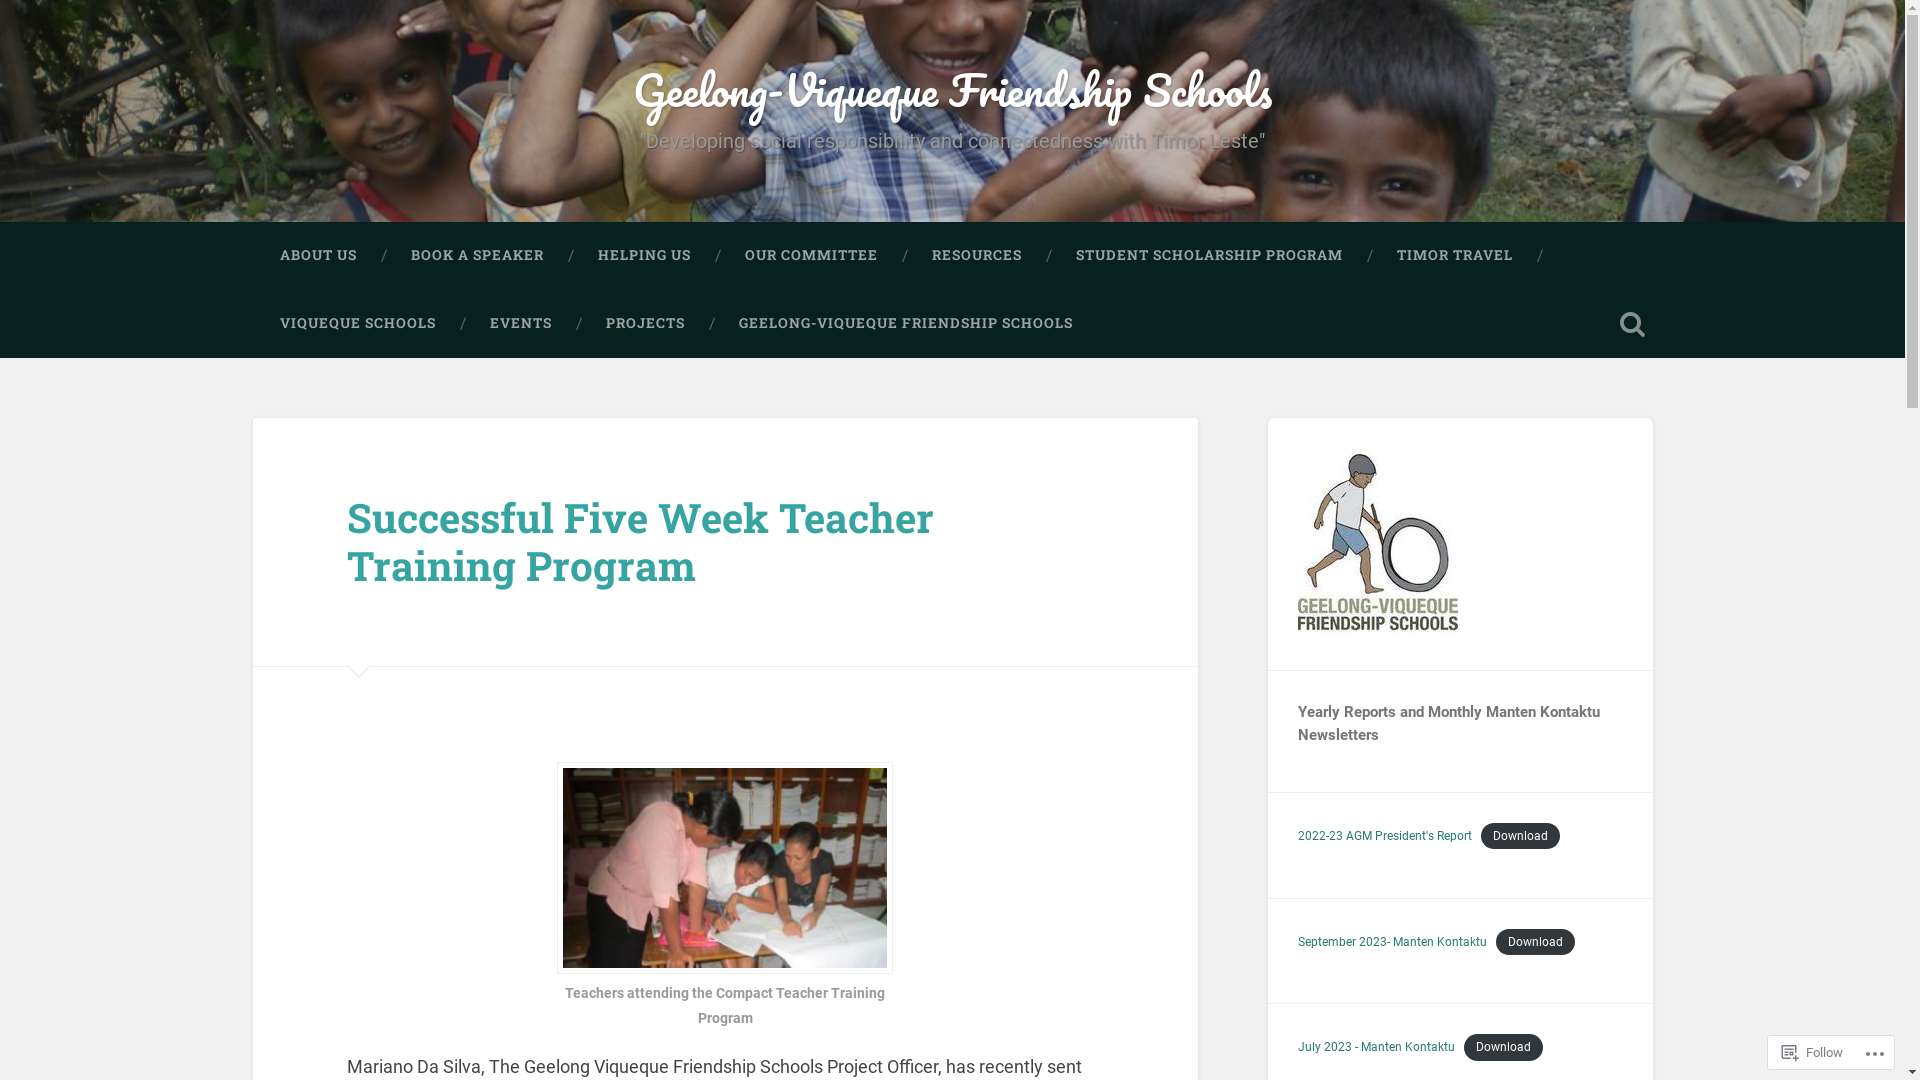  What do you see at coordinates (357, 324) in the screenshot?
I see `VIQUEQUE SCHOOLS` at bounding box center [357, 324].